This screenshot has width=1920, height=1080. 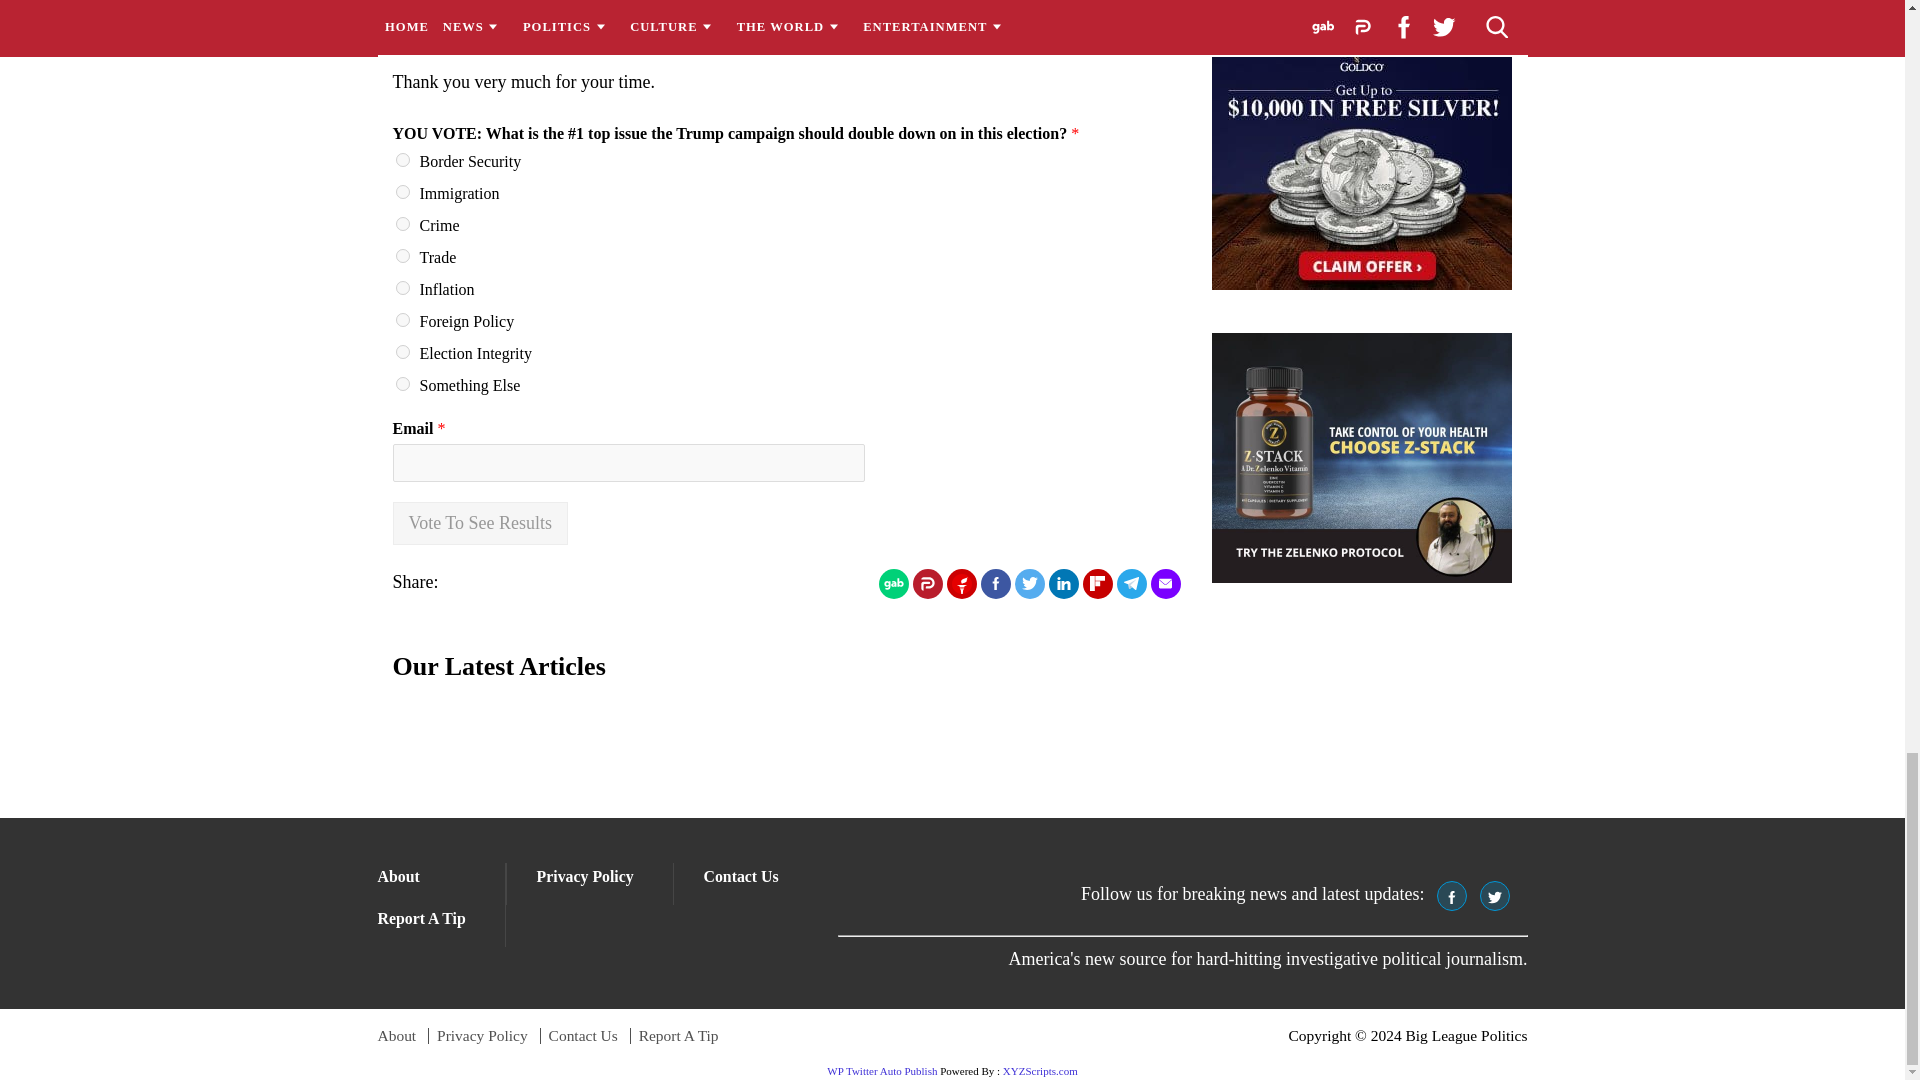 What do you see at coordinates (882, 1070) in the screenshot?
I see `WP Twitter Auto Publish` at bounding box center [882, 1070].